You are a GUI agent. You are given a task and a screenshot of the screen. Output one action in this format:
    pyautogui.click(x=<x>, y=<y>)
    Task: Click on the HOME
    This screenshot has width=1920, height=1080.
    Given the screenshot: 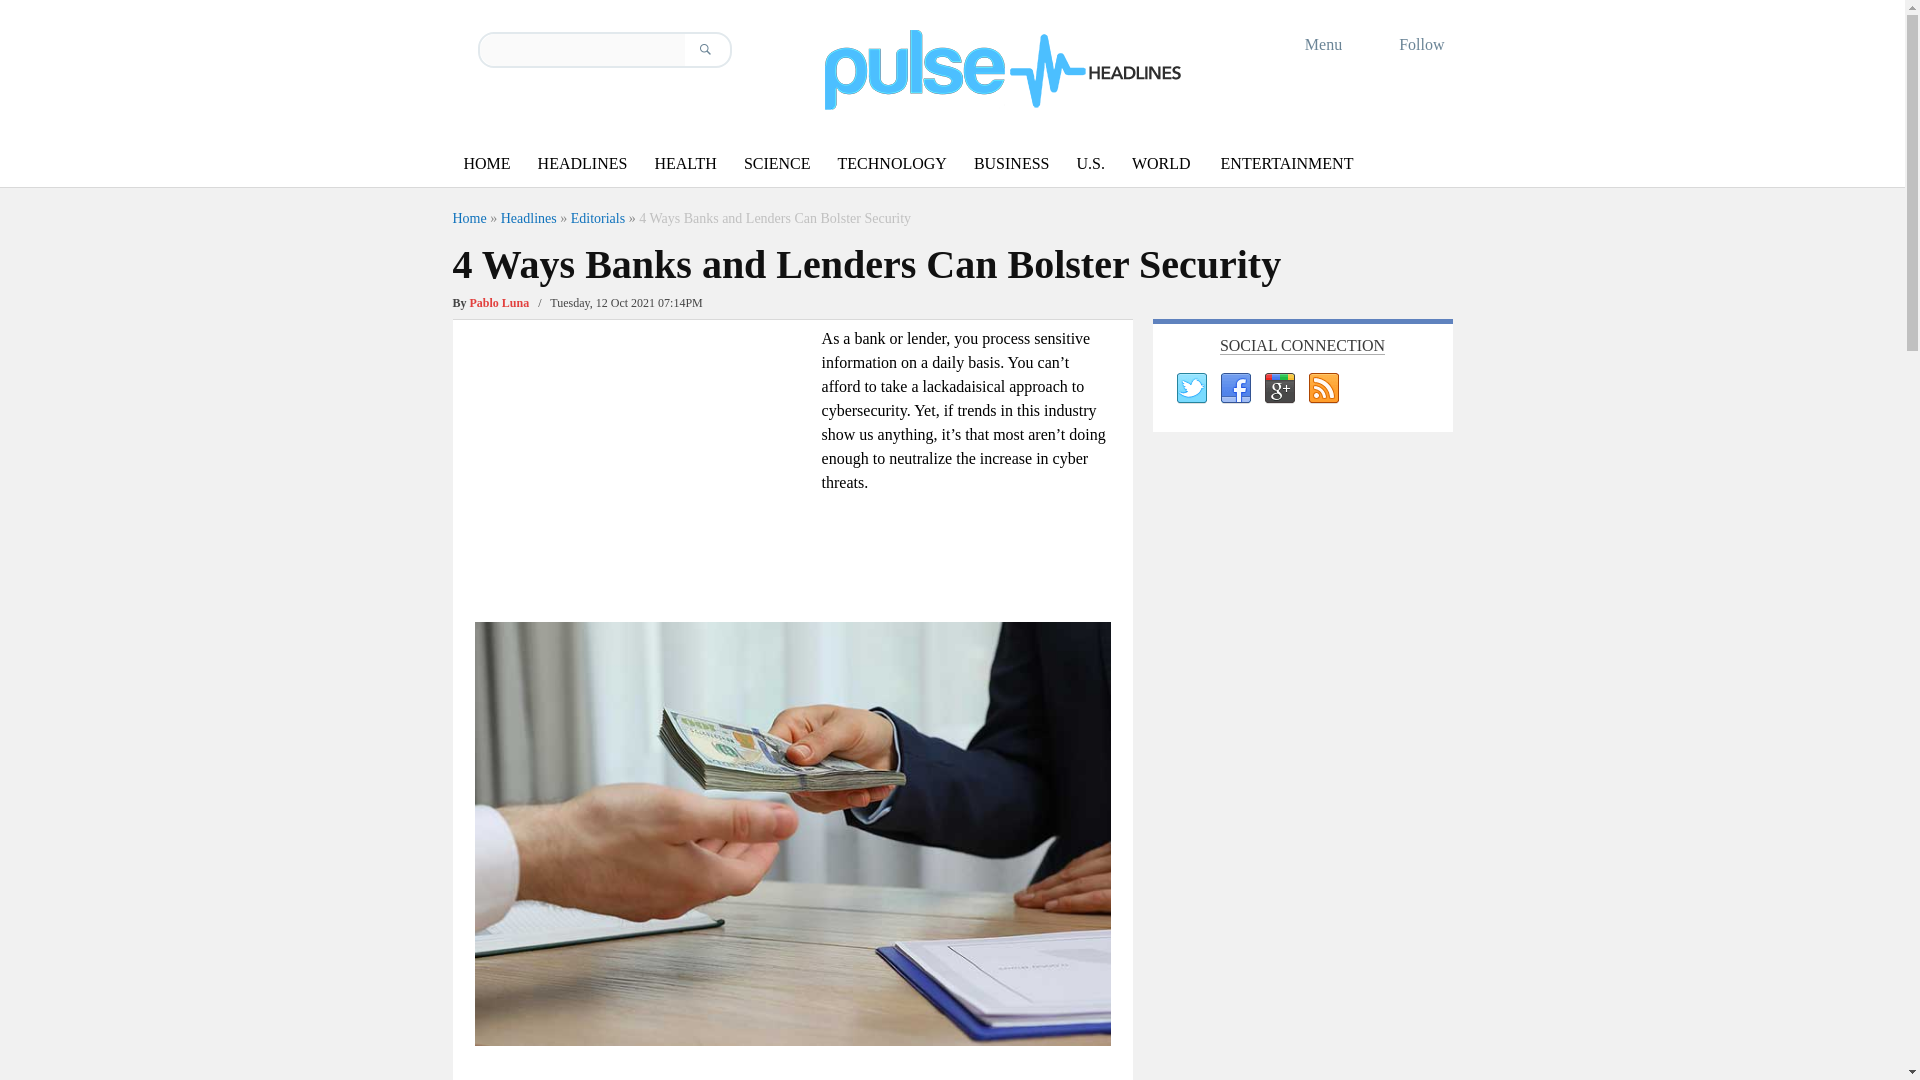 What is the action you would take?
    pyautogui.click(x=486, y=164)
    